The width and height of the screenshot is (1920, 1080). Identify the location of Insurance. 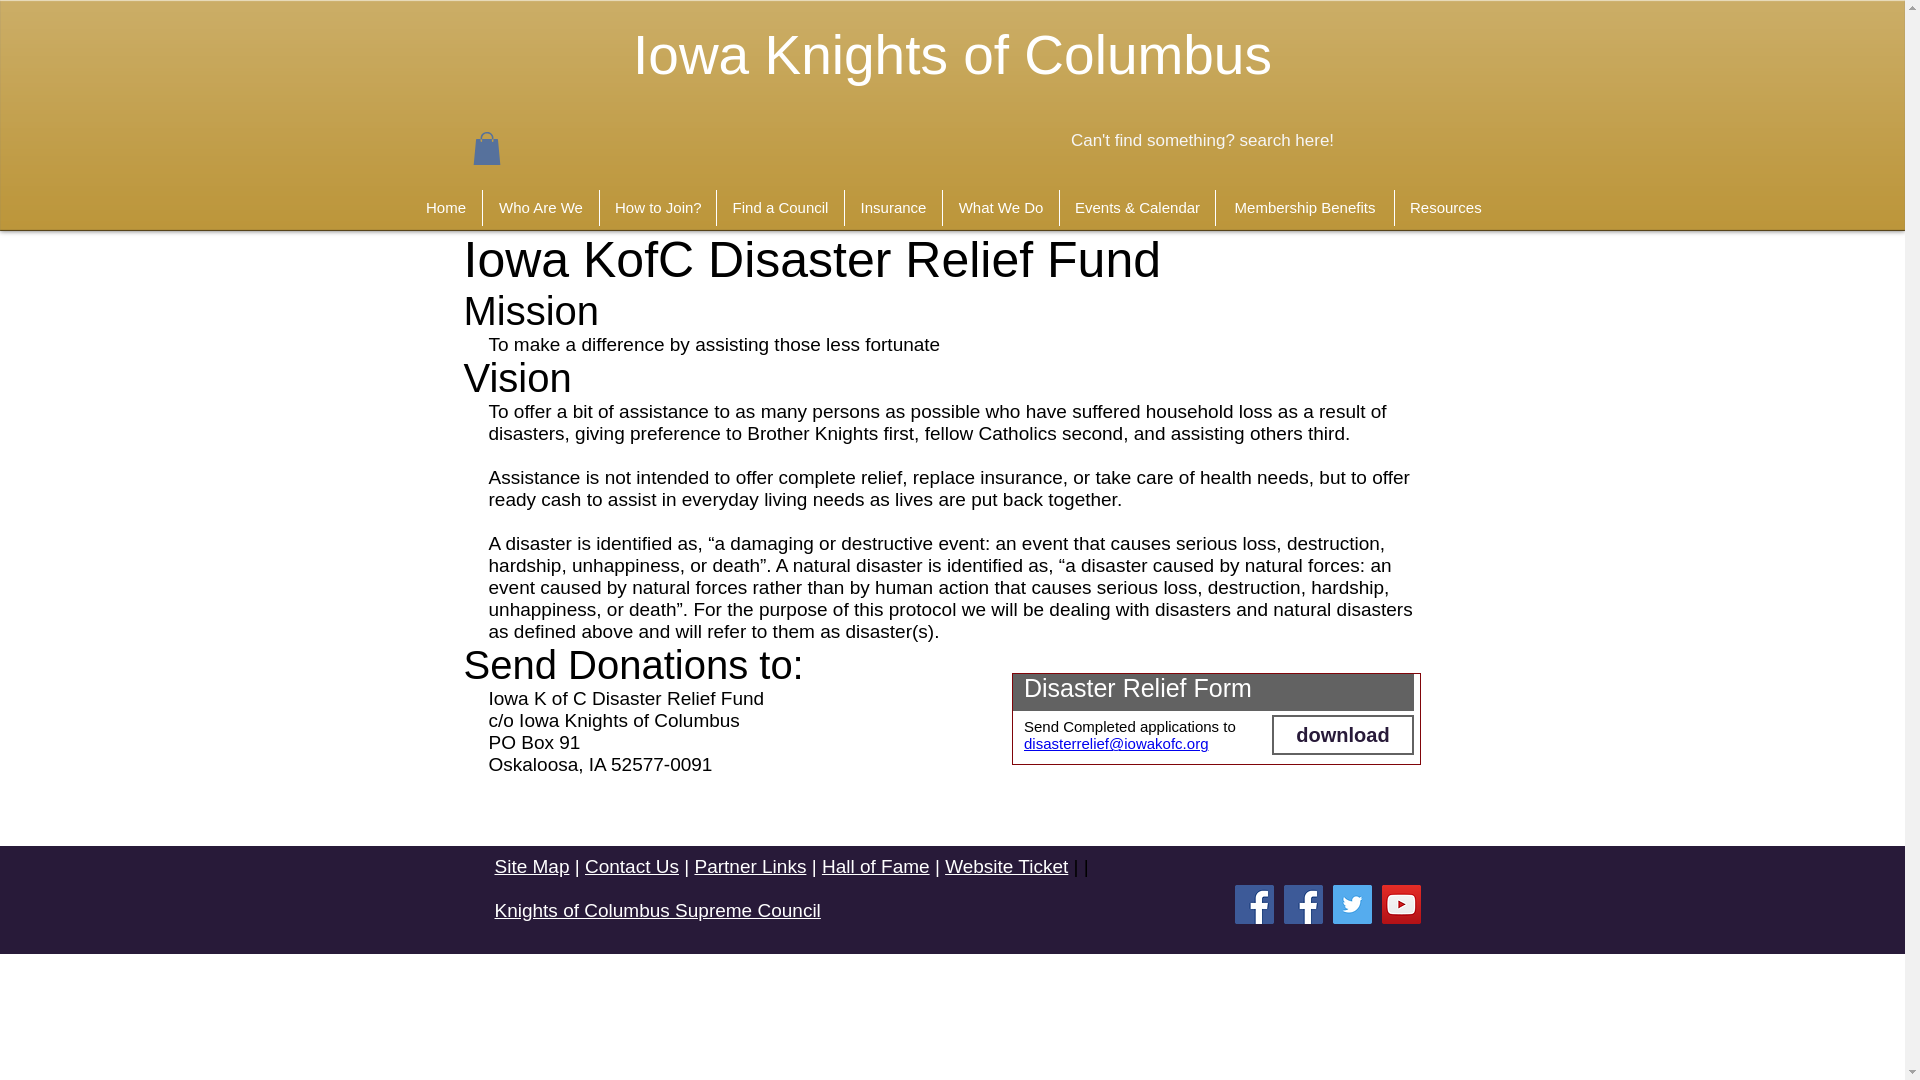
(893, 208).